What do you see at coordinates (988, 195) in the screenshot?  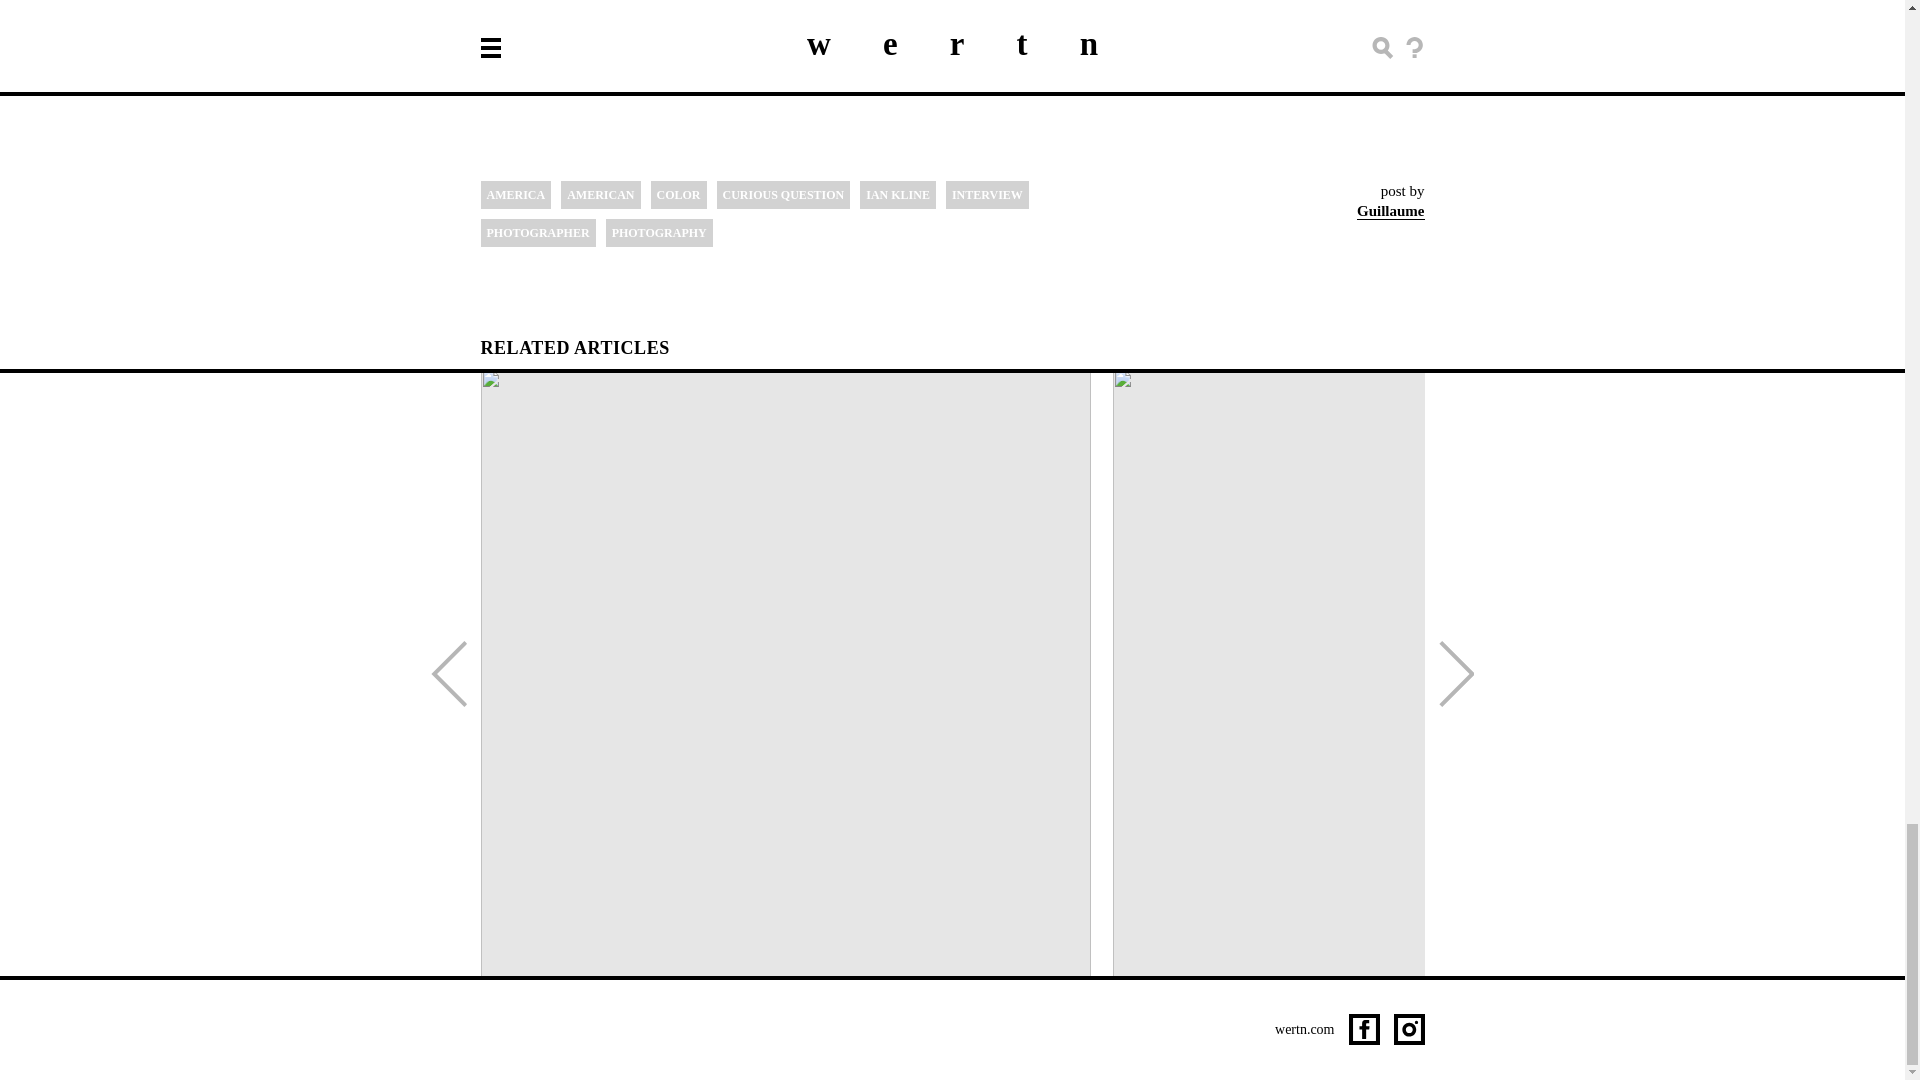 I see `INTERVIEW` at bounding box center [988, 195].